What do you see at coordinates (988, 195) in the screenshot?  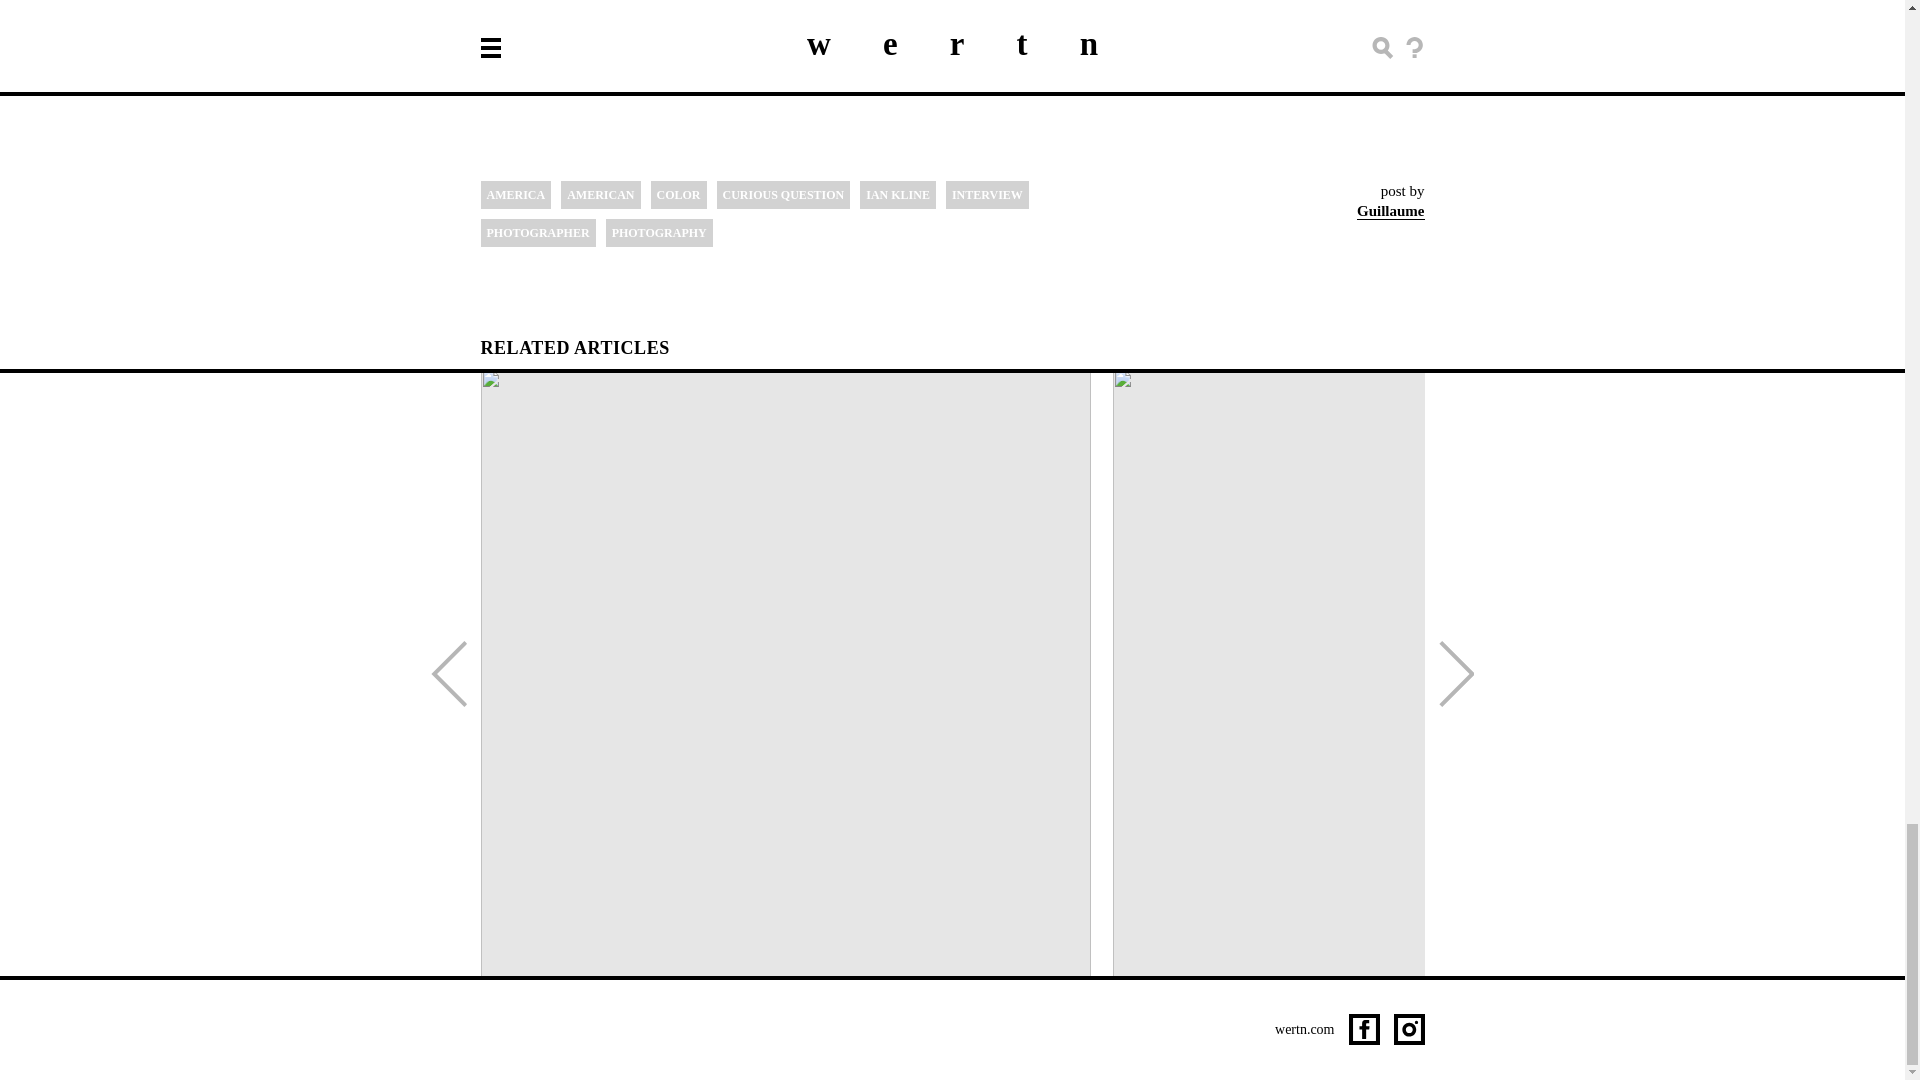 I see `INTERVIEW` at bounding box center [988, 195].